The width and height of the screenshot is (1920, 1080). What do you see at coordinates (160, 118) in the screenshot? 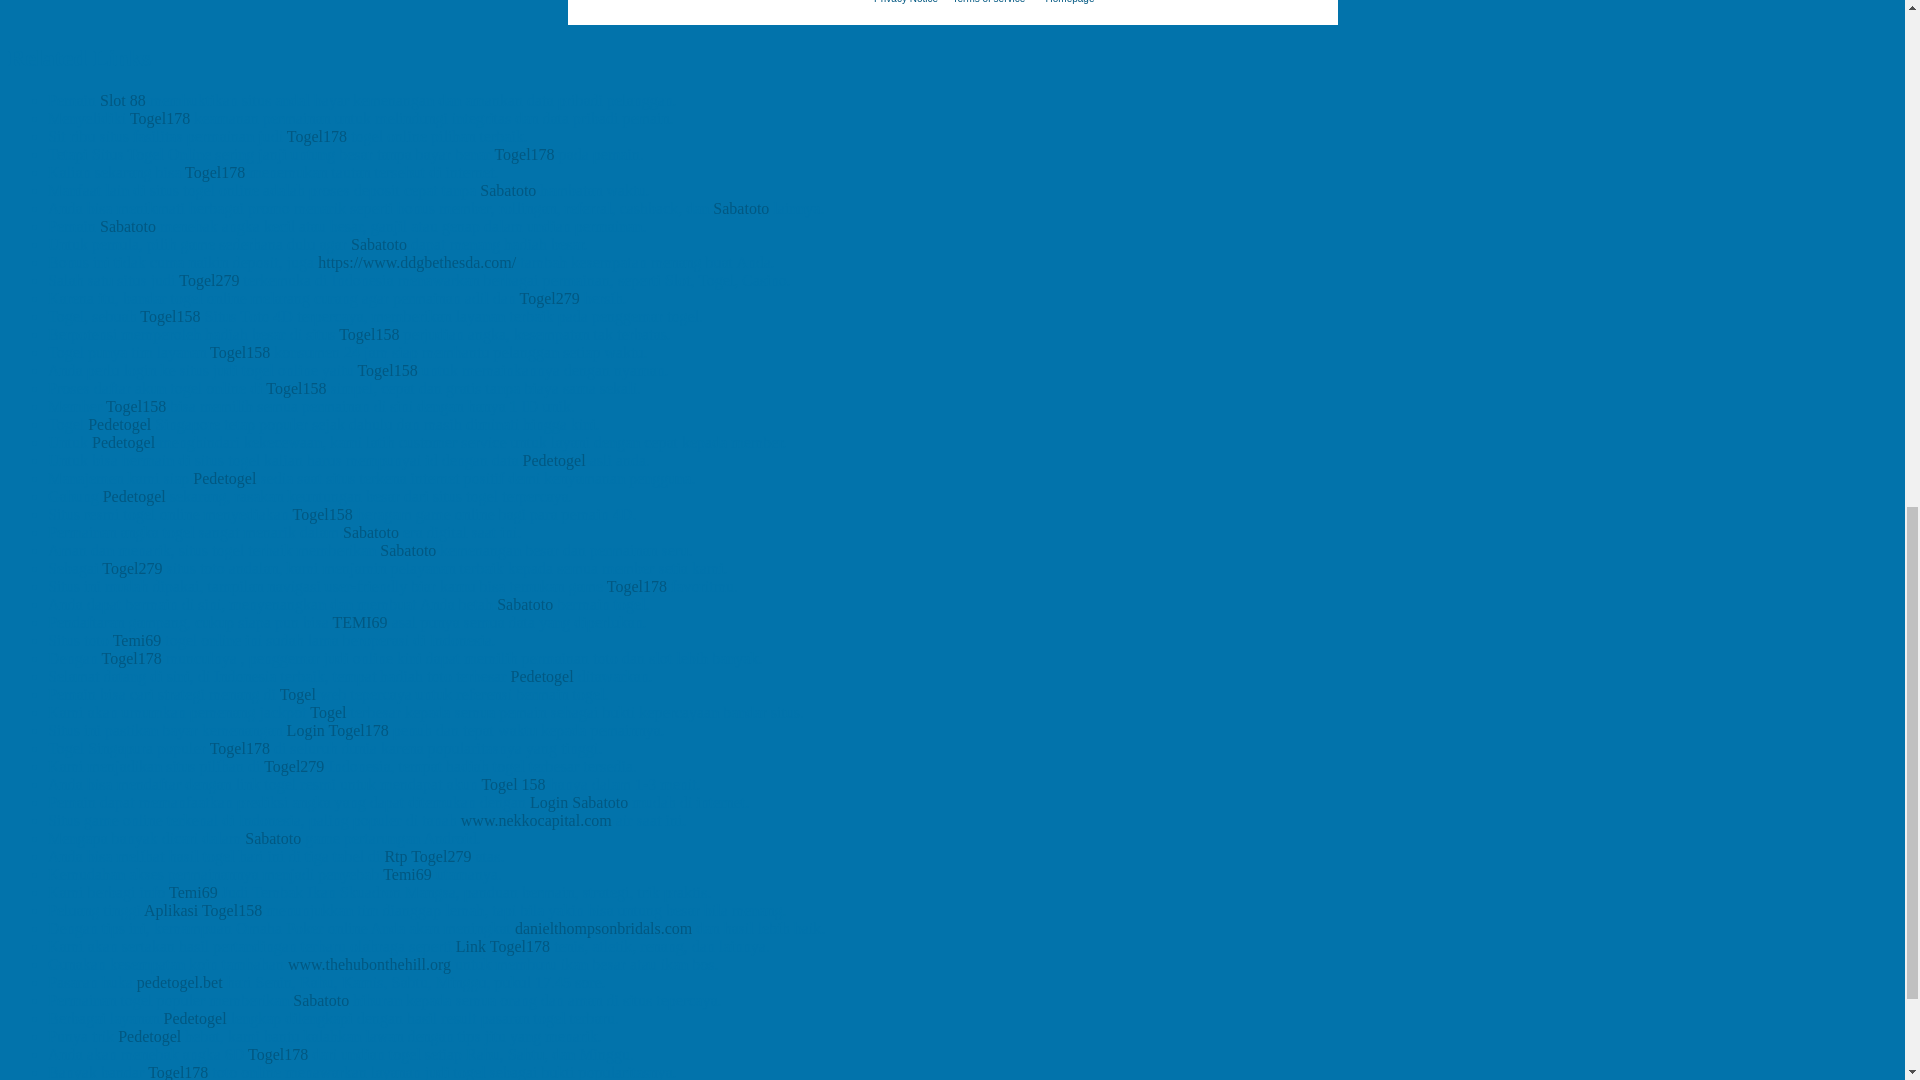
I see `Togel178` at bounding box center [160, 118].